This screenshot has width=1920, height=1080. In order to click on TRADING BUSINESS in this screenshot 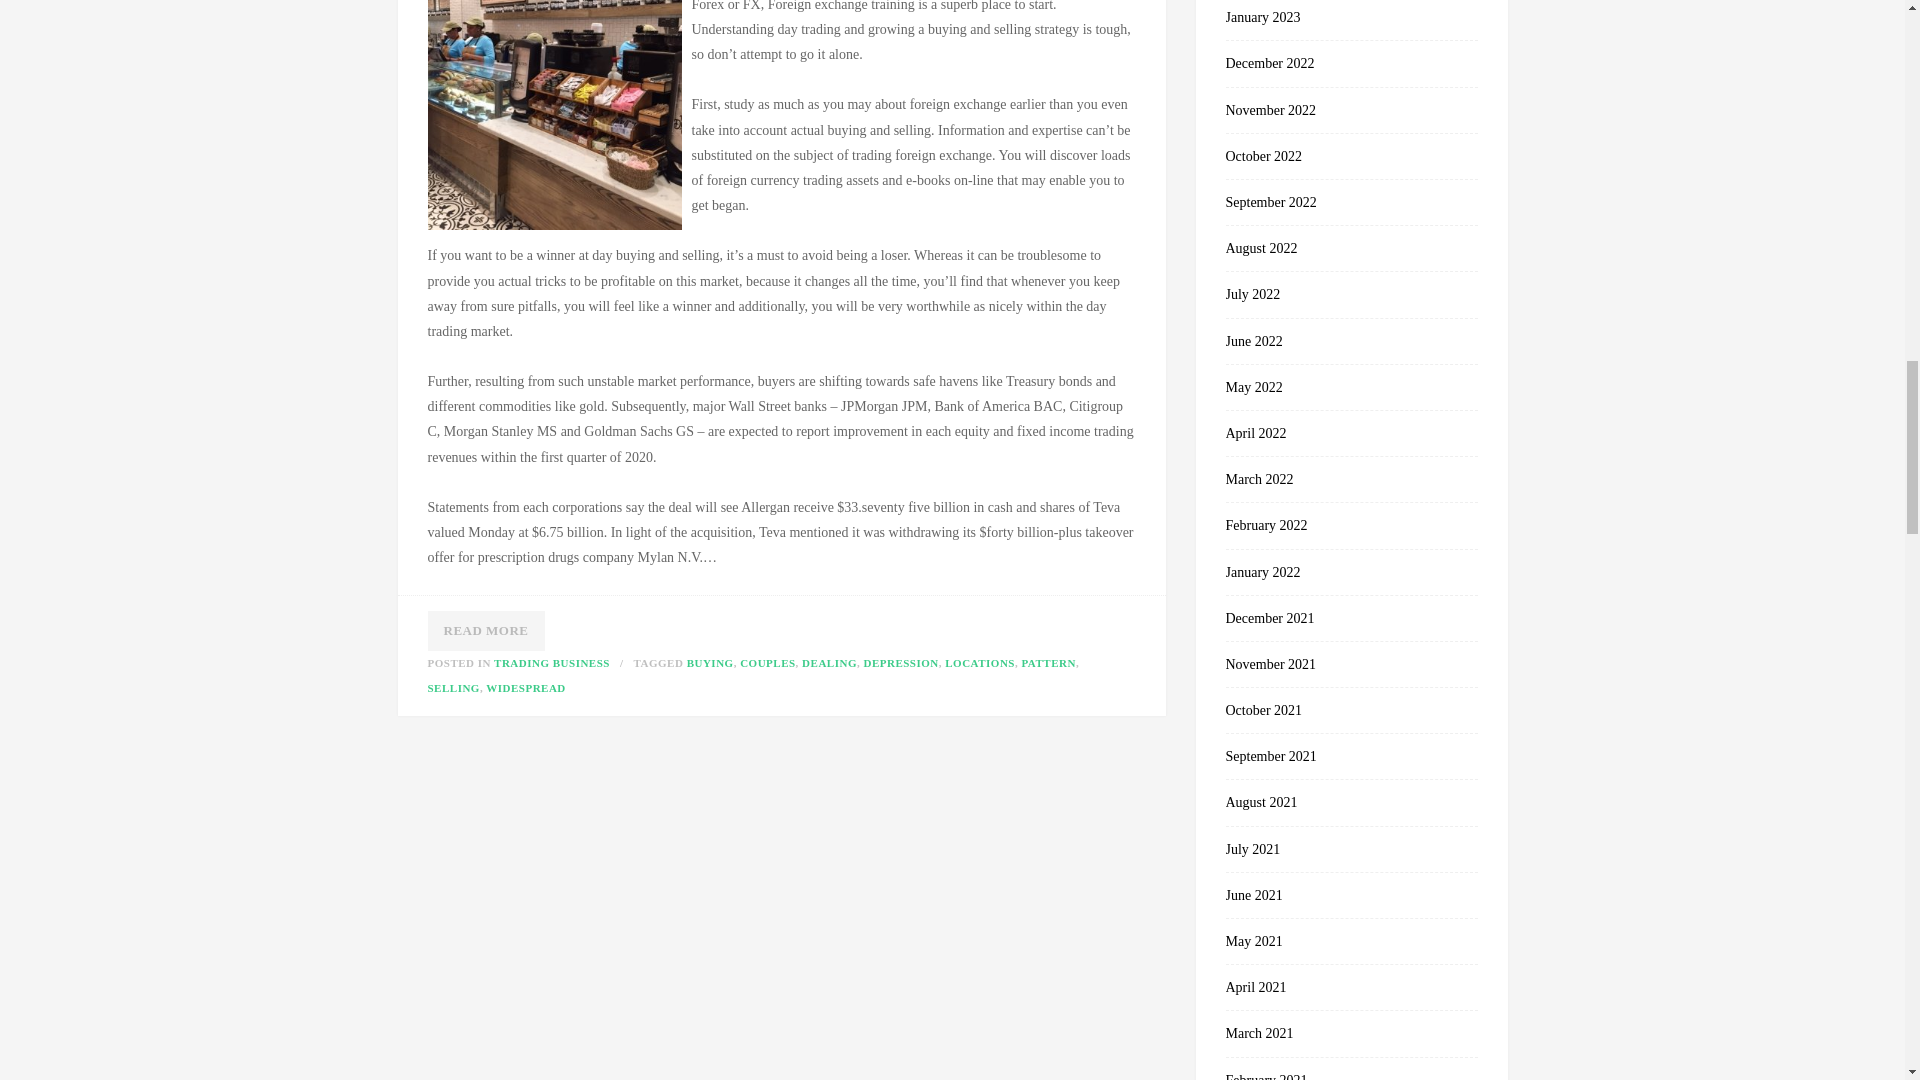, I will do `click(552, 662)`.